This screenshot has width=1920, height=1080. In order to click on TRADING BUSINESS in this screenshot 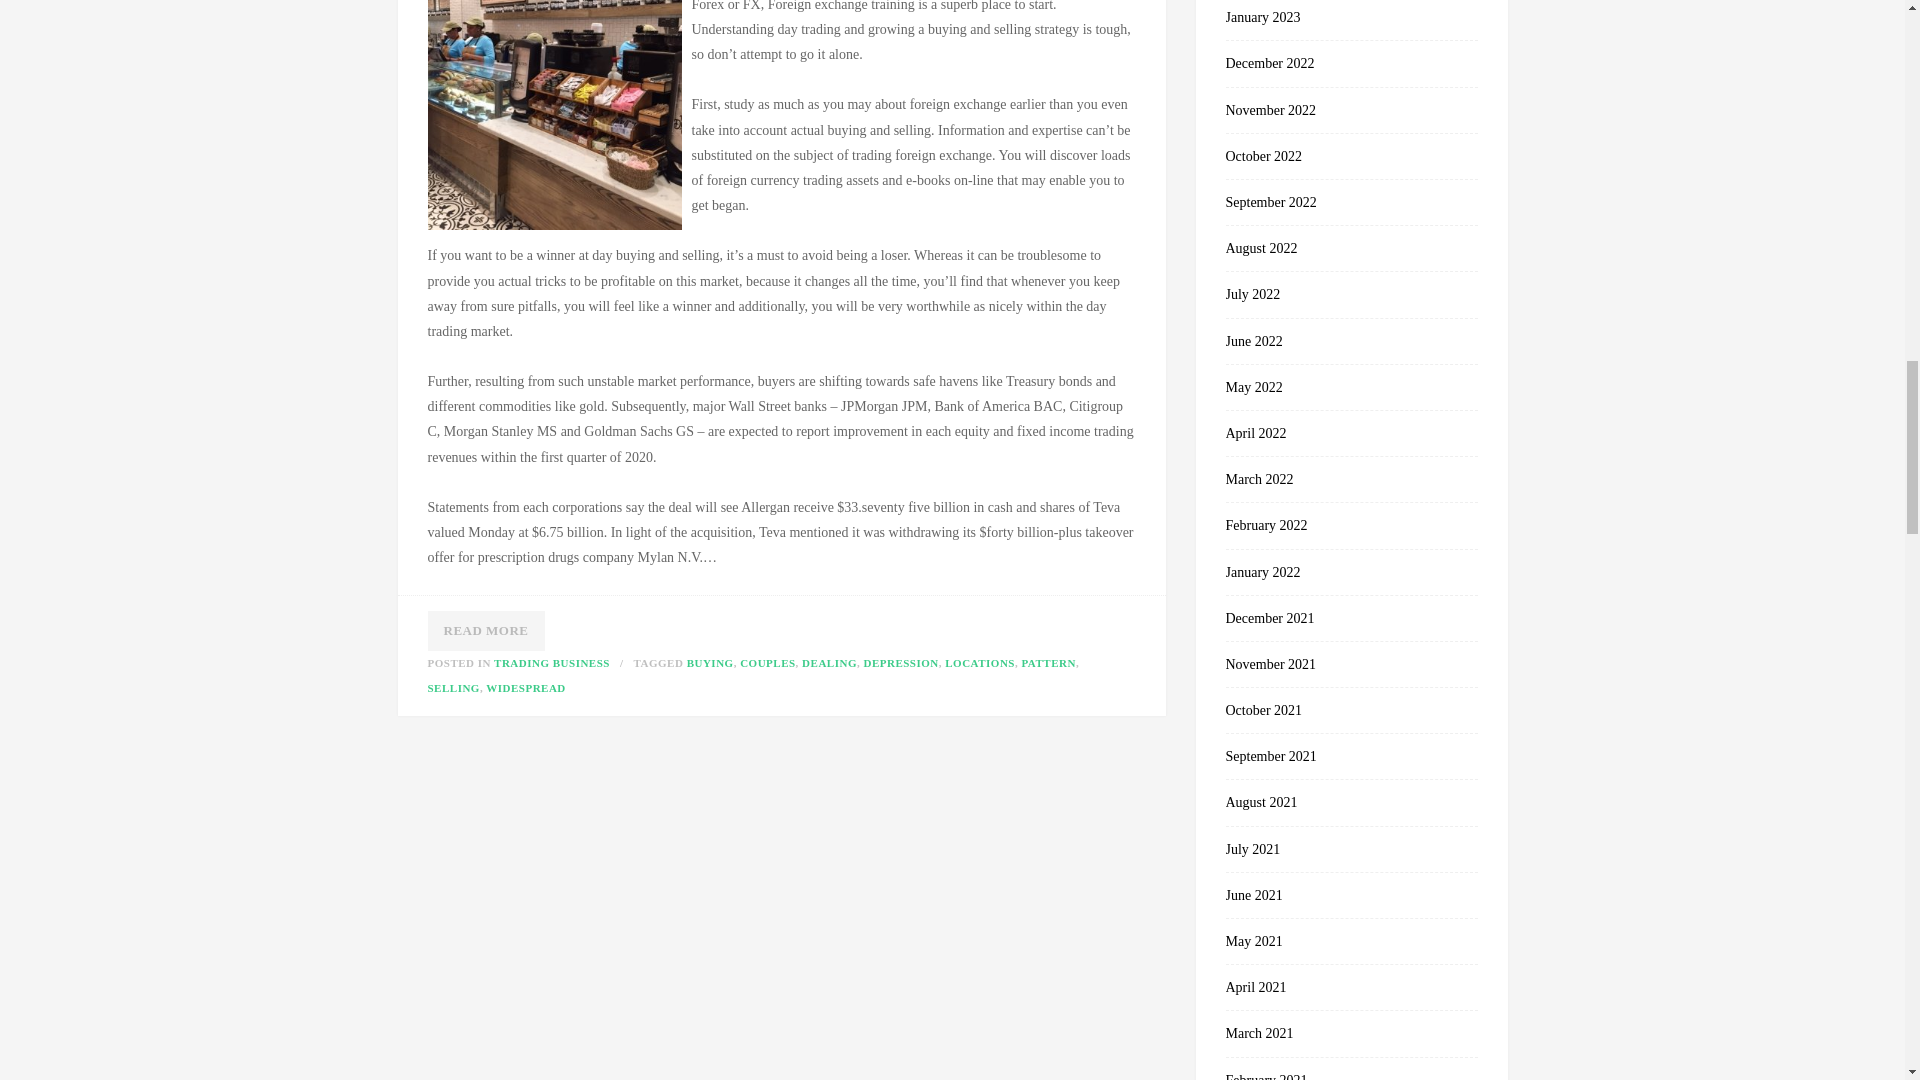, I will do `click(552, 662)`.